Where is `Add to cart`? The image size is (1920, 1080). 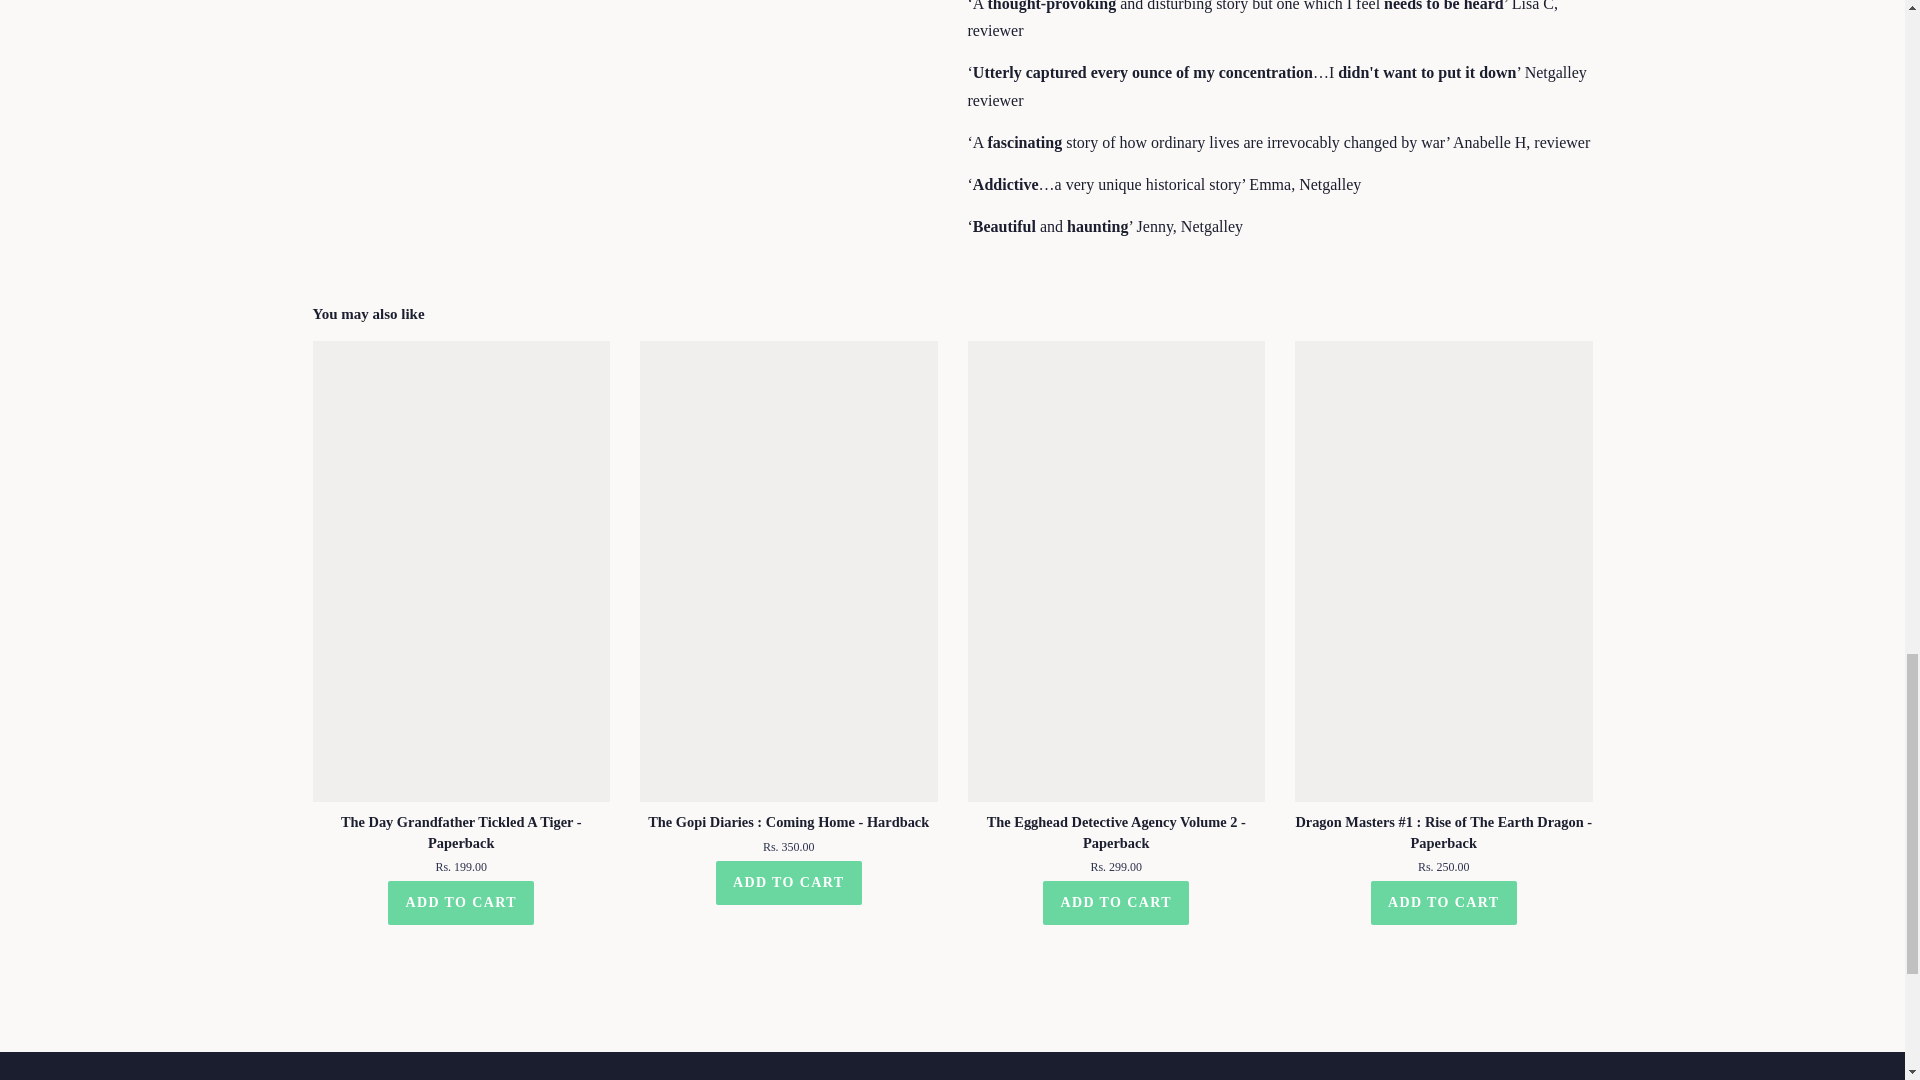 Add to cart is located at coordinates (789, 881).